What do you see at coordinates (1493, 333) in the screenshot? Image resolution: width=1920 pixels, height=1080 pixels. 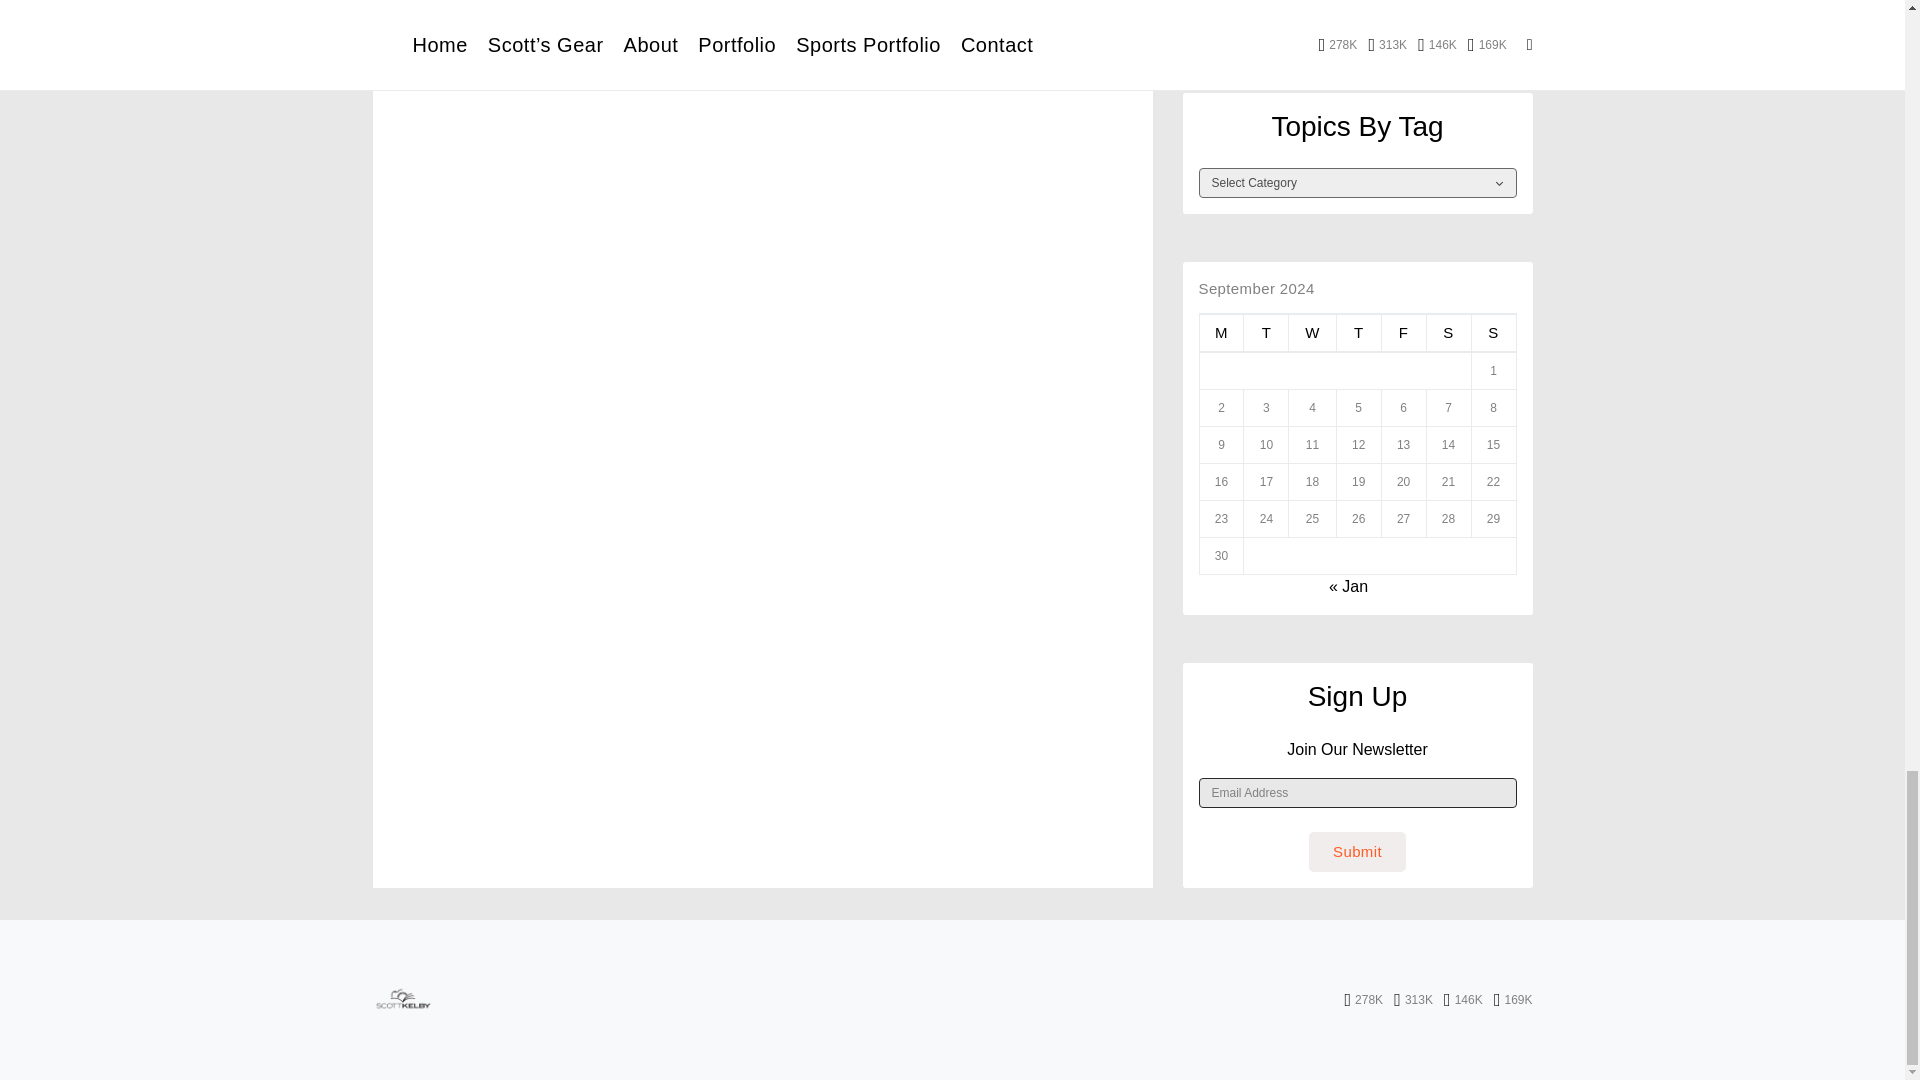 I see `Sunday` at bounding box center [1493, 333].